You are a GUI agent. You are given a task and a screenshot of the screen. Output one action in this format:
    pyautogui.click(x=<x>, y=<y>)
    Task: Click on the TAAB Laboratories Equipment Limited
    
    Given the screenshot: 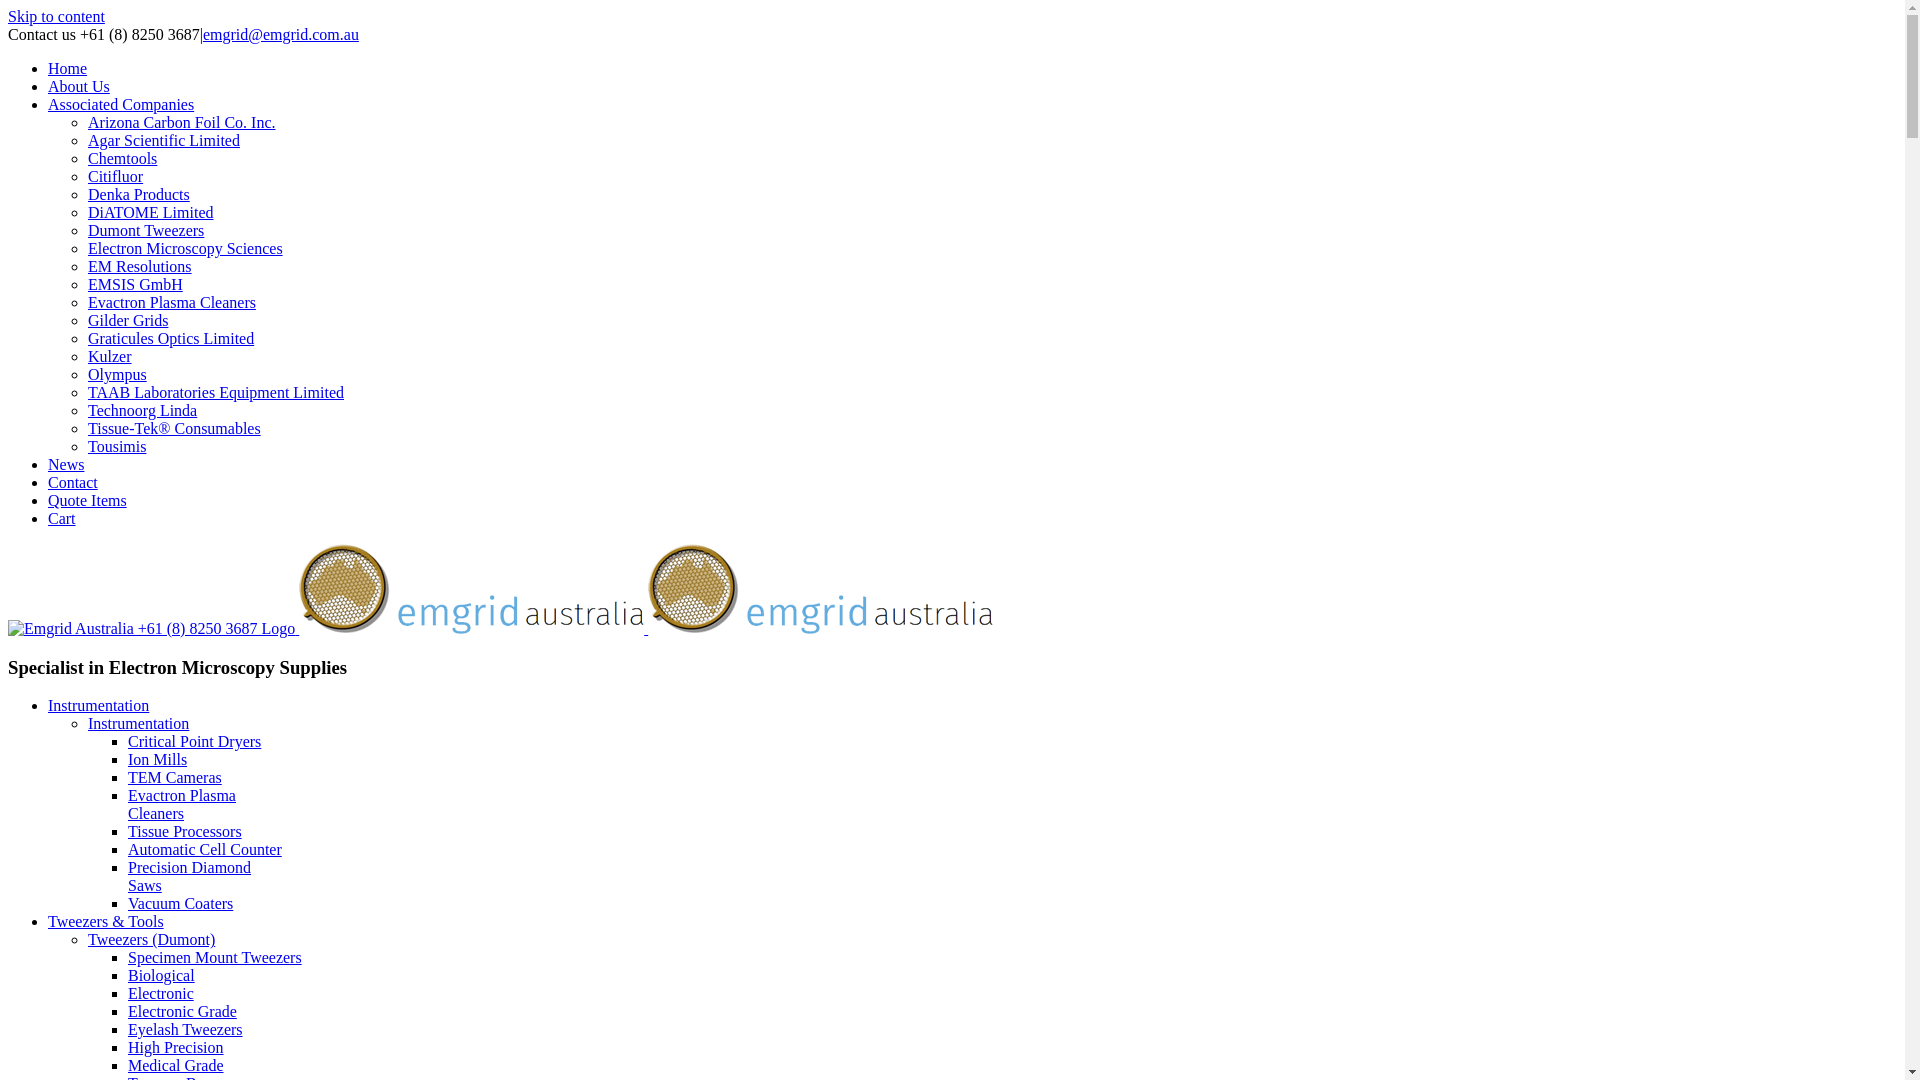 What is the action you would take?
    pyautogui.click(x=216, y=392)
    